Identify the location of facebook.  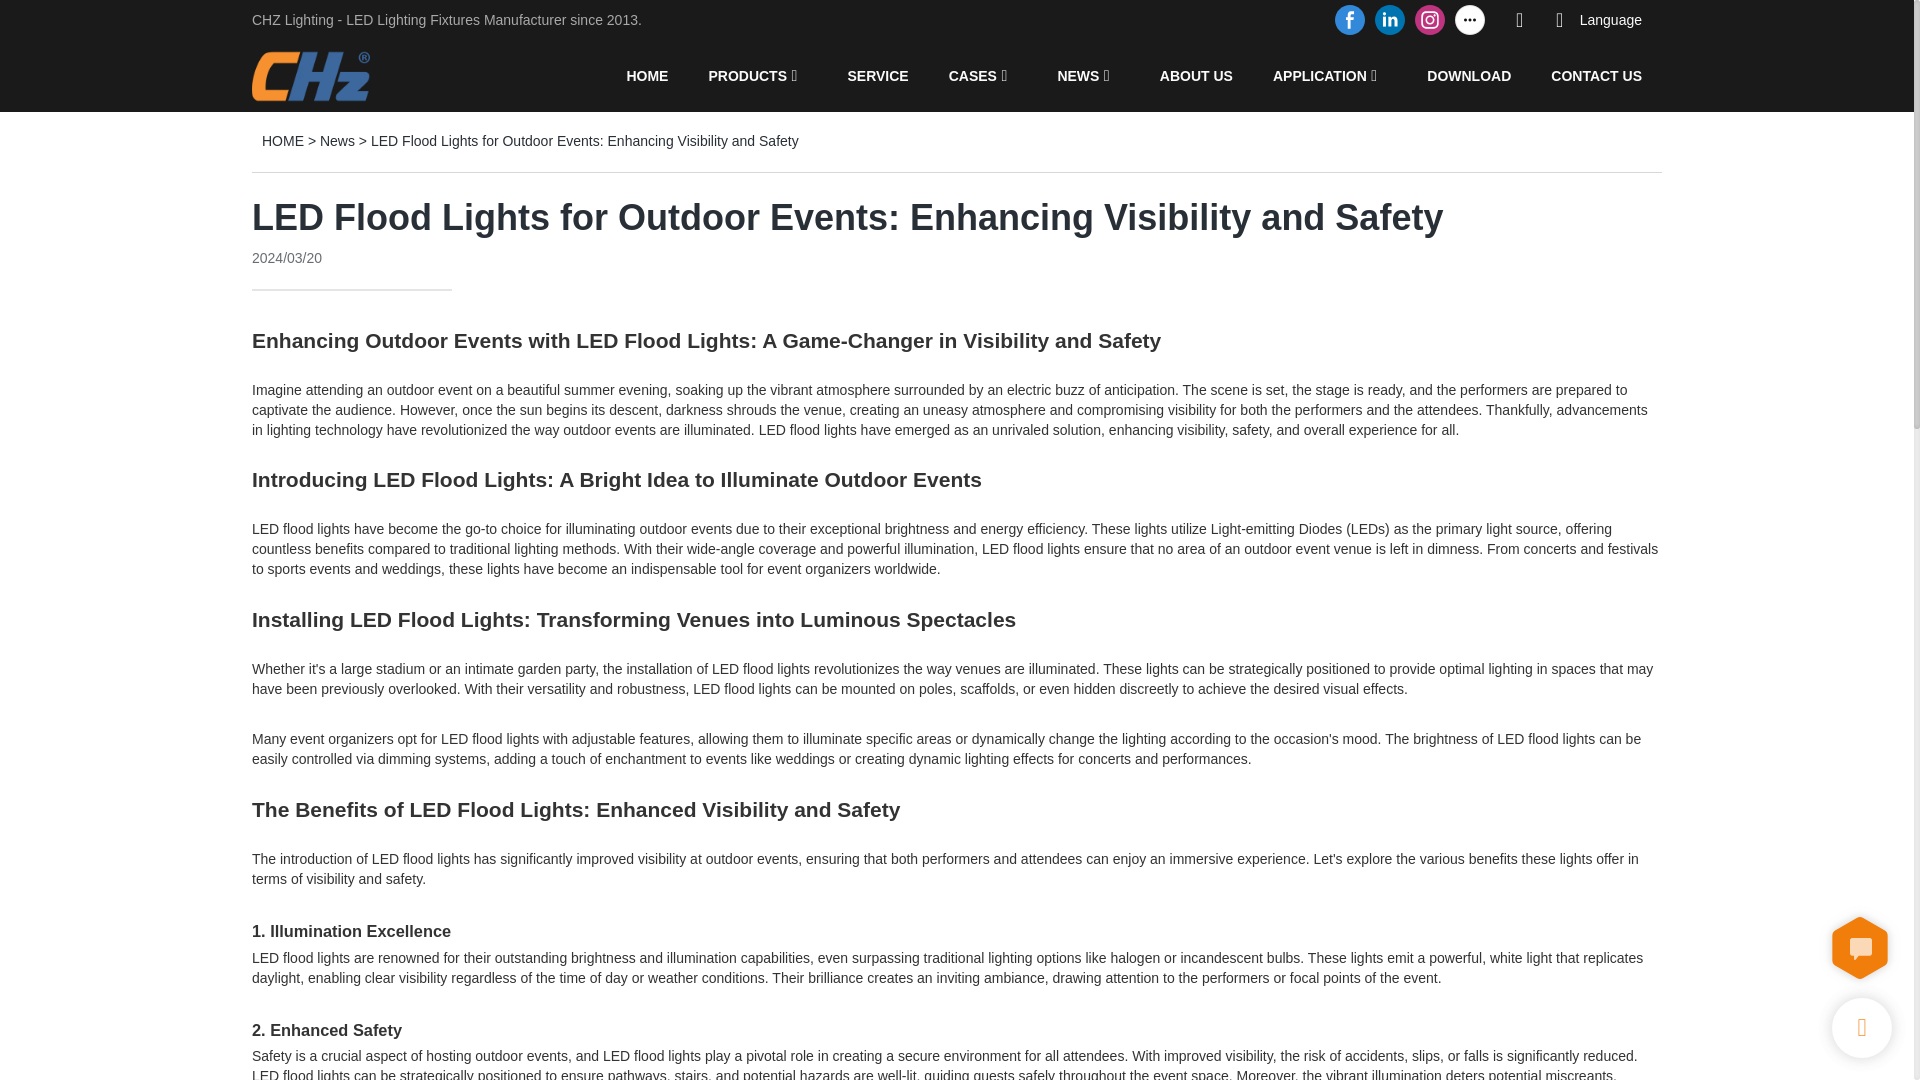
(1350, 20).